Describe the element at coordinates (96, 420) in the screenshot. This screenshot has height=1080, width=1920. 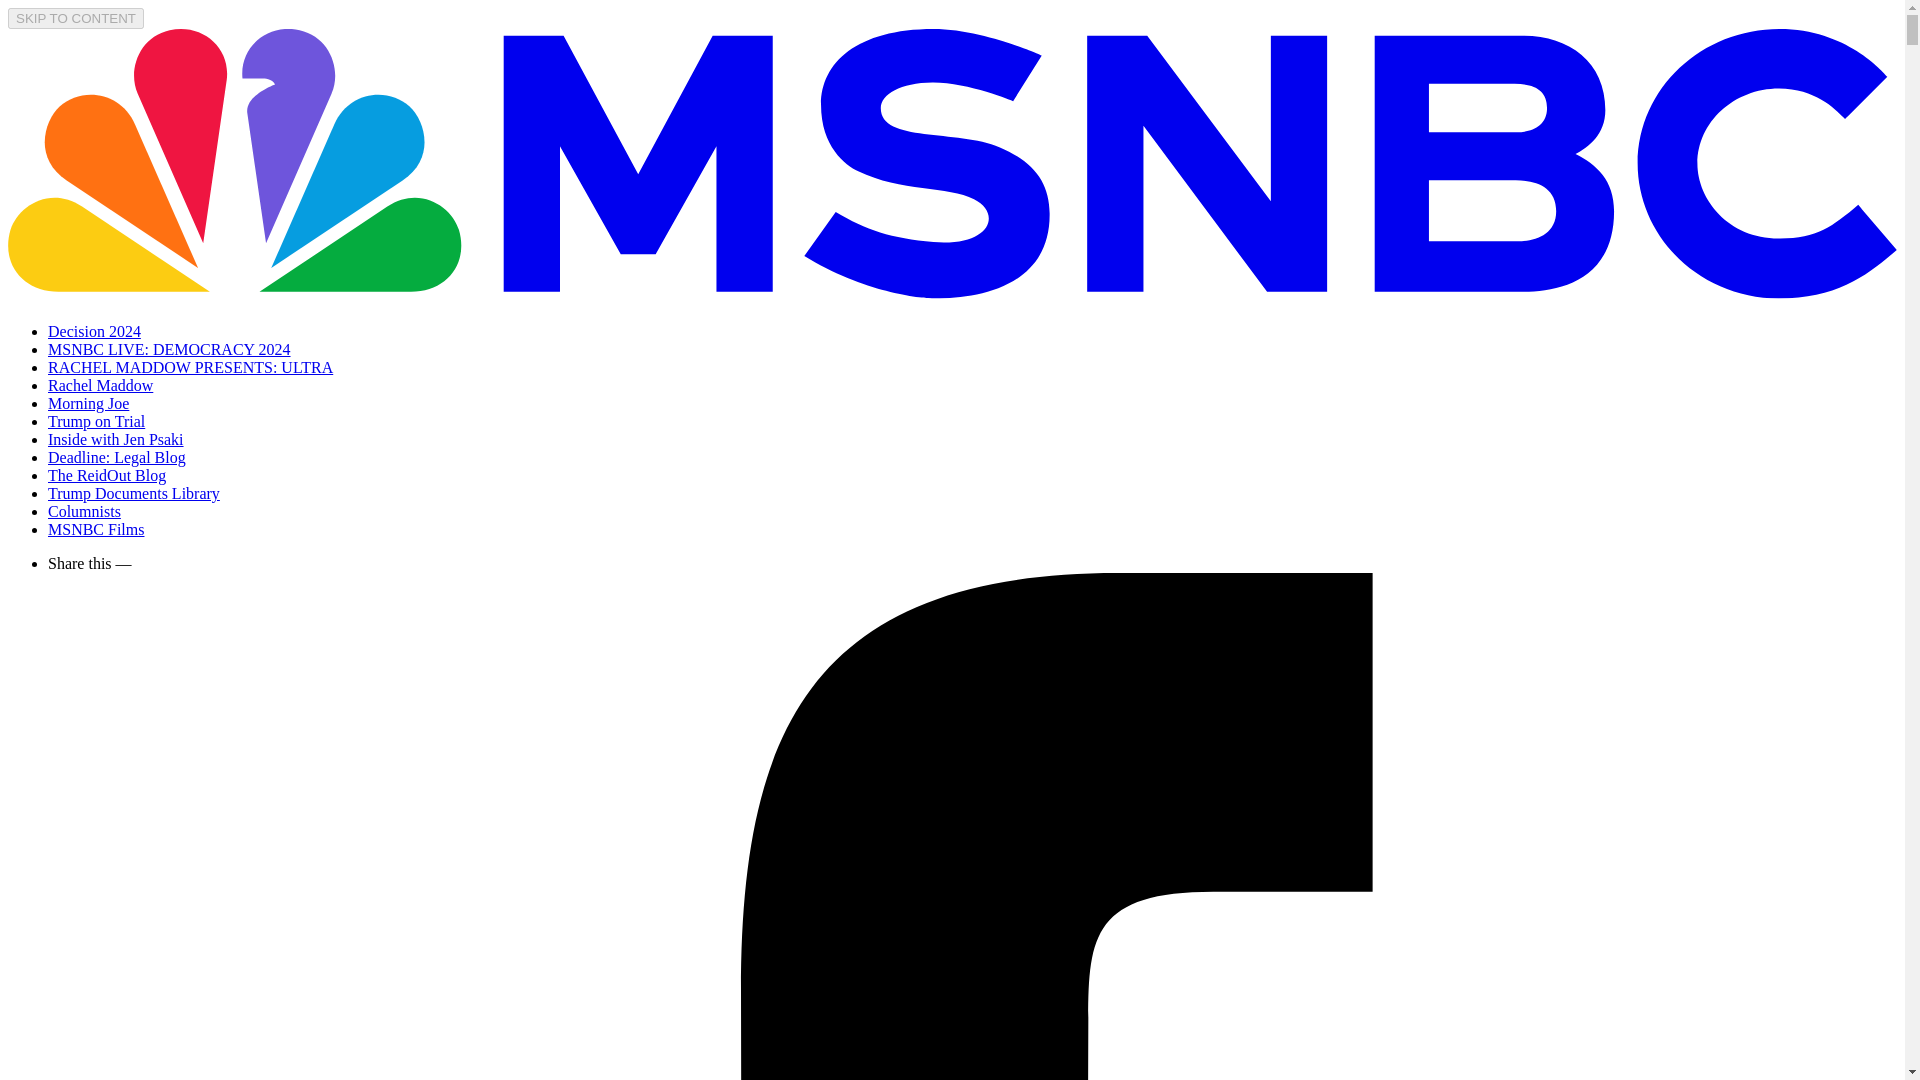
I see `Trump on Trial` at that location.